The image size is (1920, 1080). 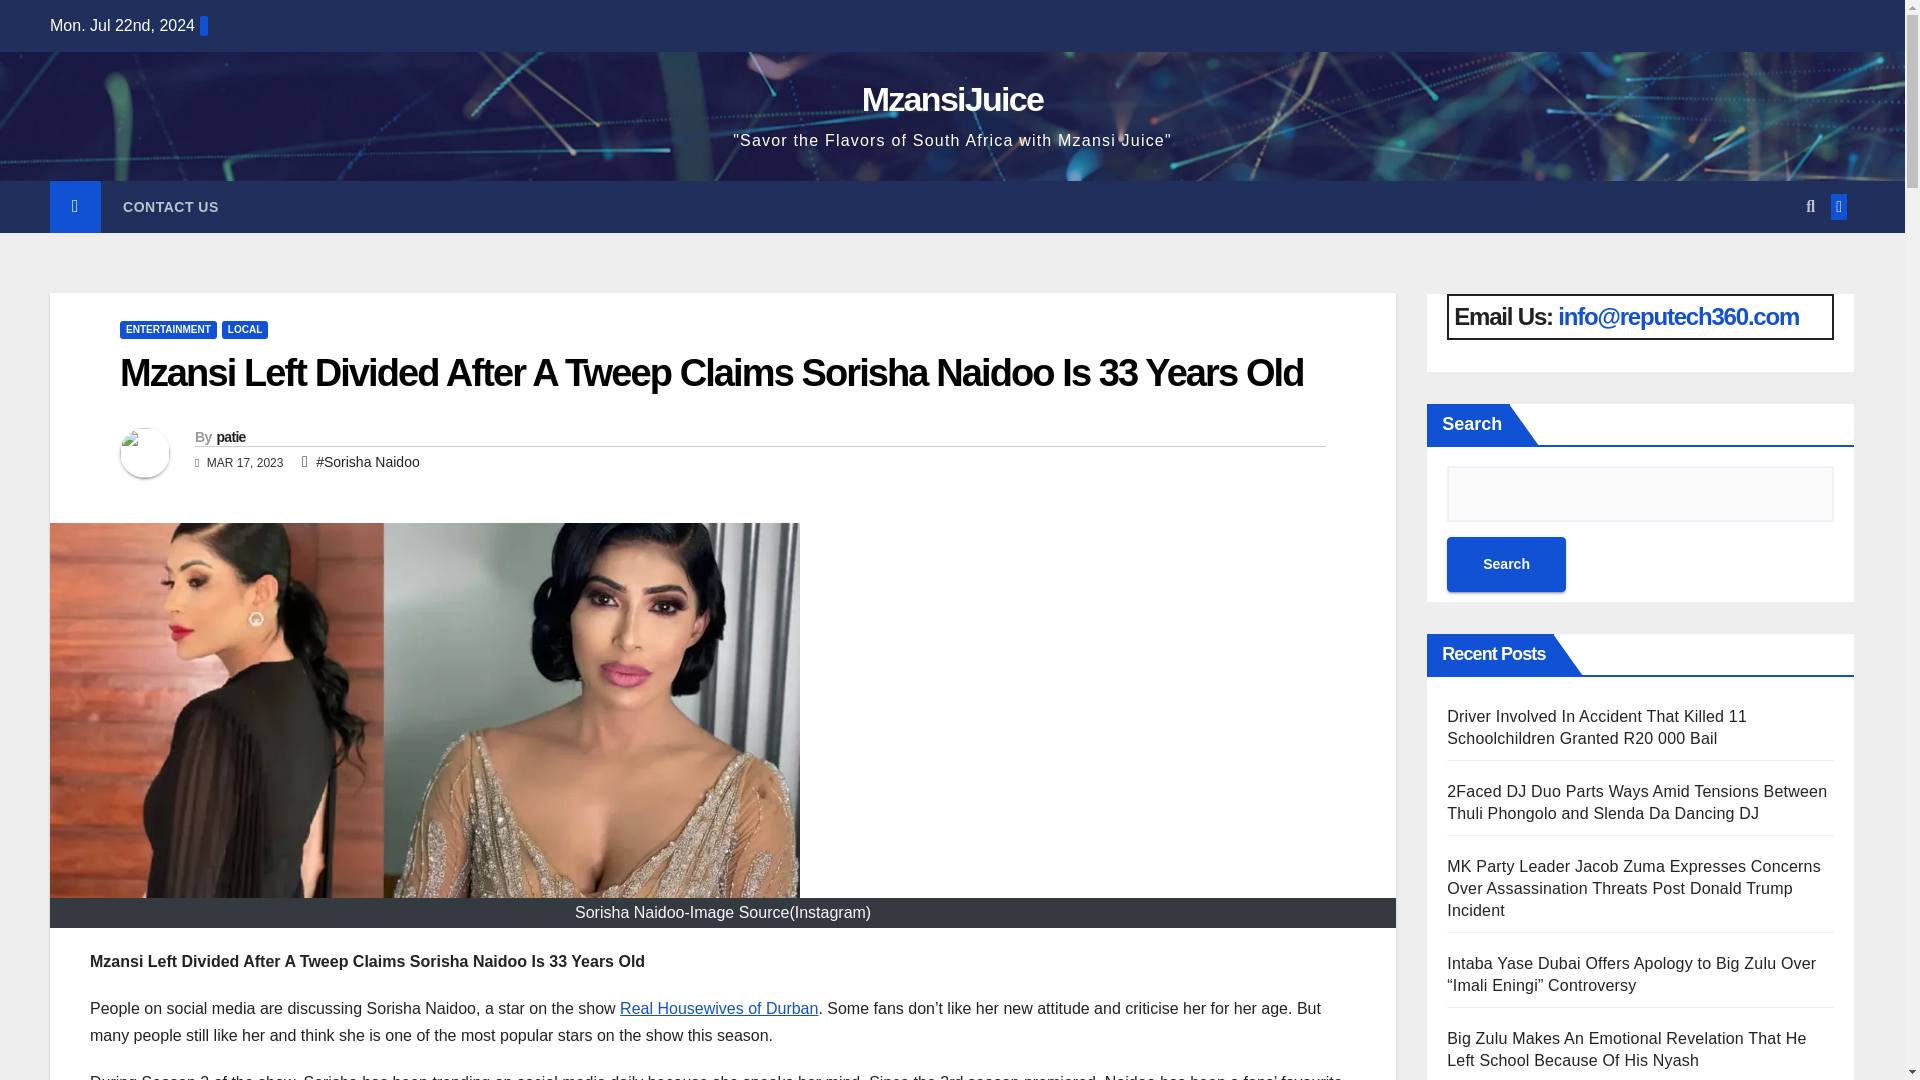 I want to click on CONTACT US, so click(x=171, y=207).